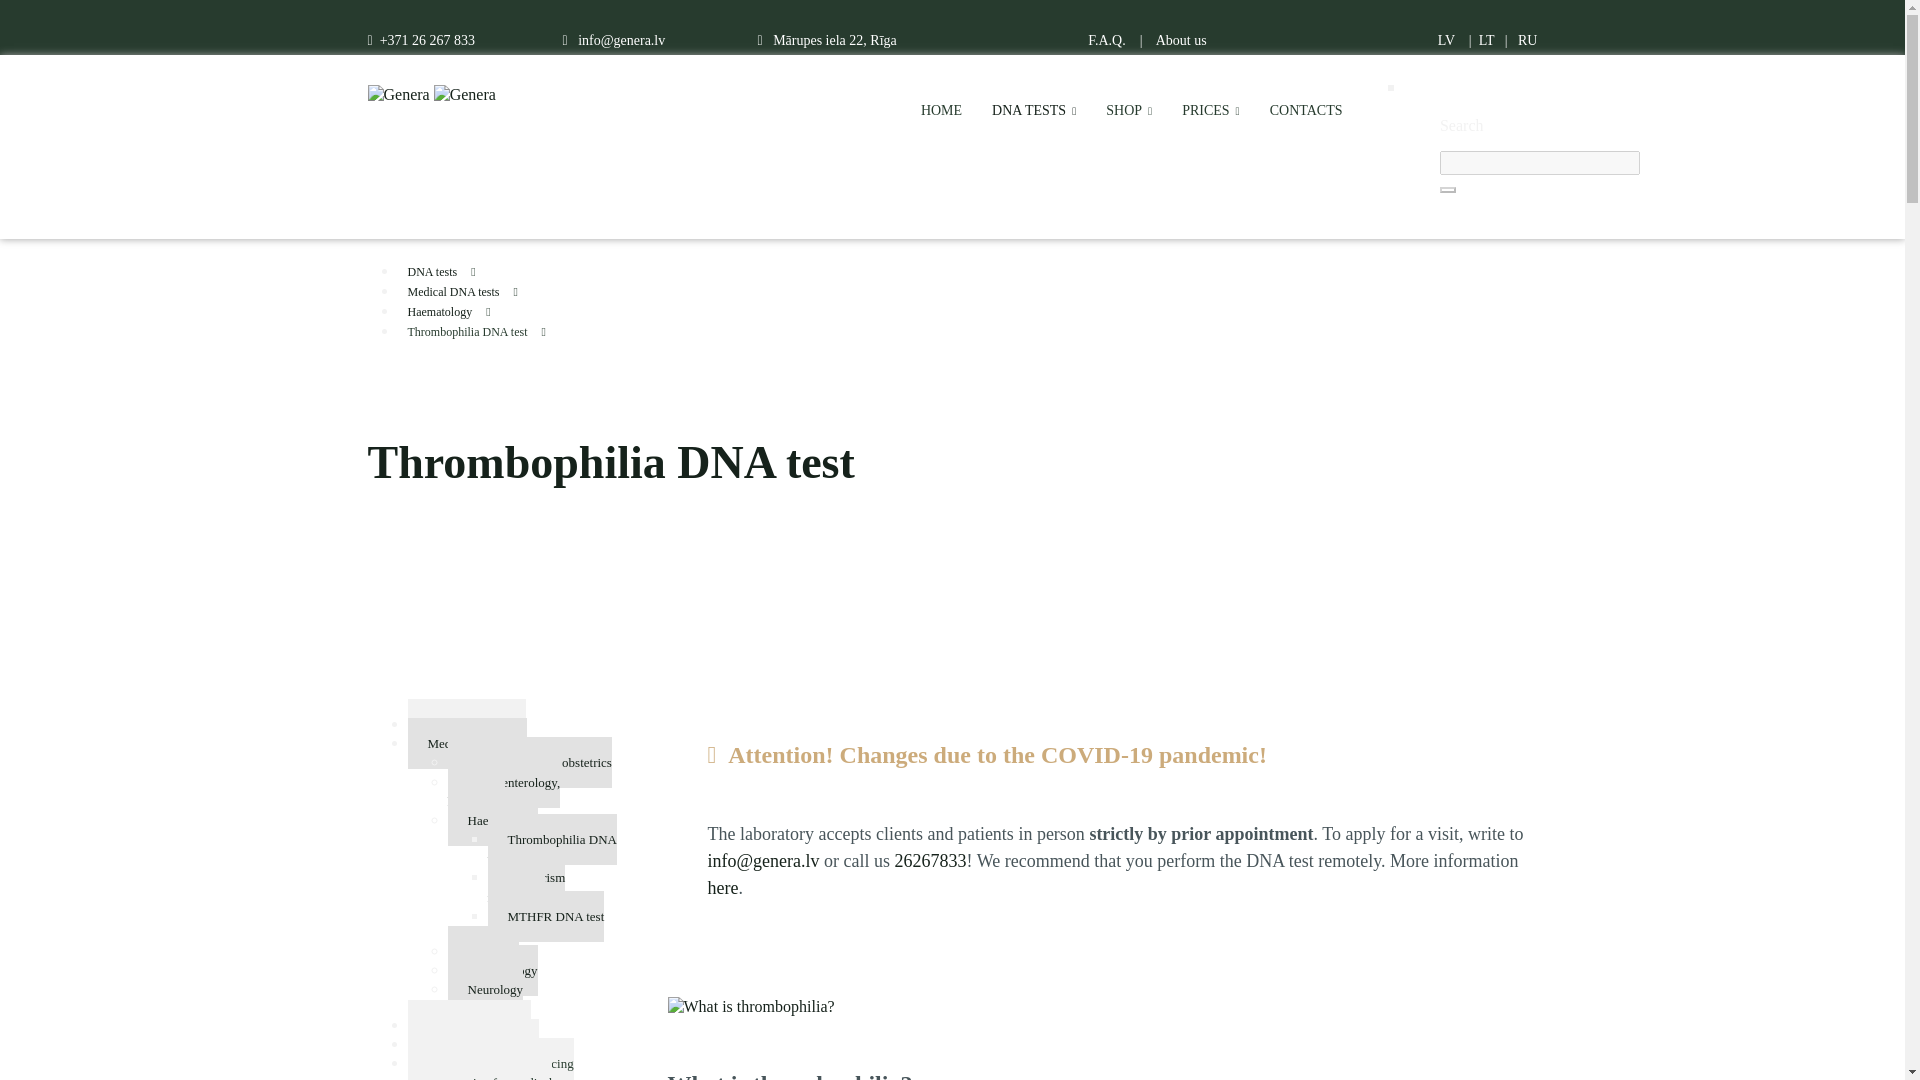 This screenshot has width=1920, height=1080. I want to click on Thrombophilia DNA test, so click(468, 332).